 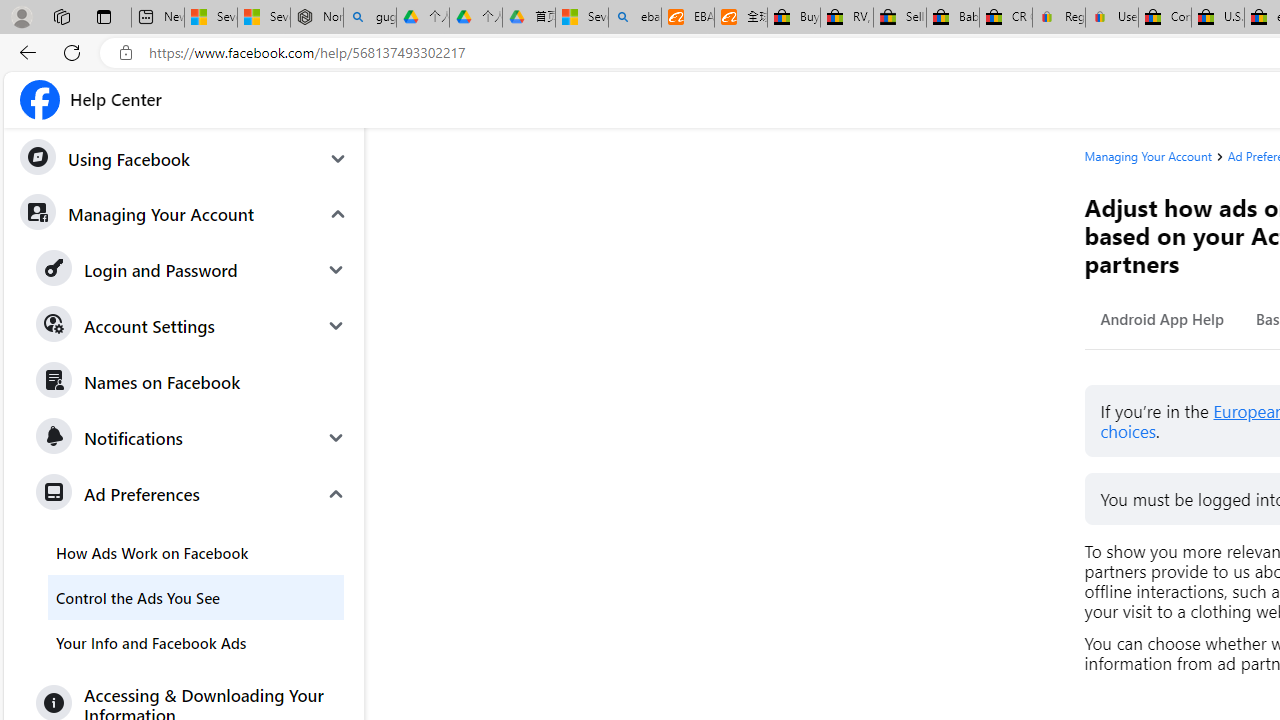 What do you see at coordinates (192, 437) in the screenshot?
I see `Notifications Expand` at bounding box center [192, 437].